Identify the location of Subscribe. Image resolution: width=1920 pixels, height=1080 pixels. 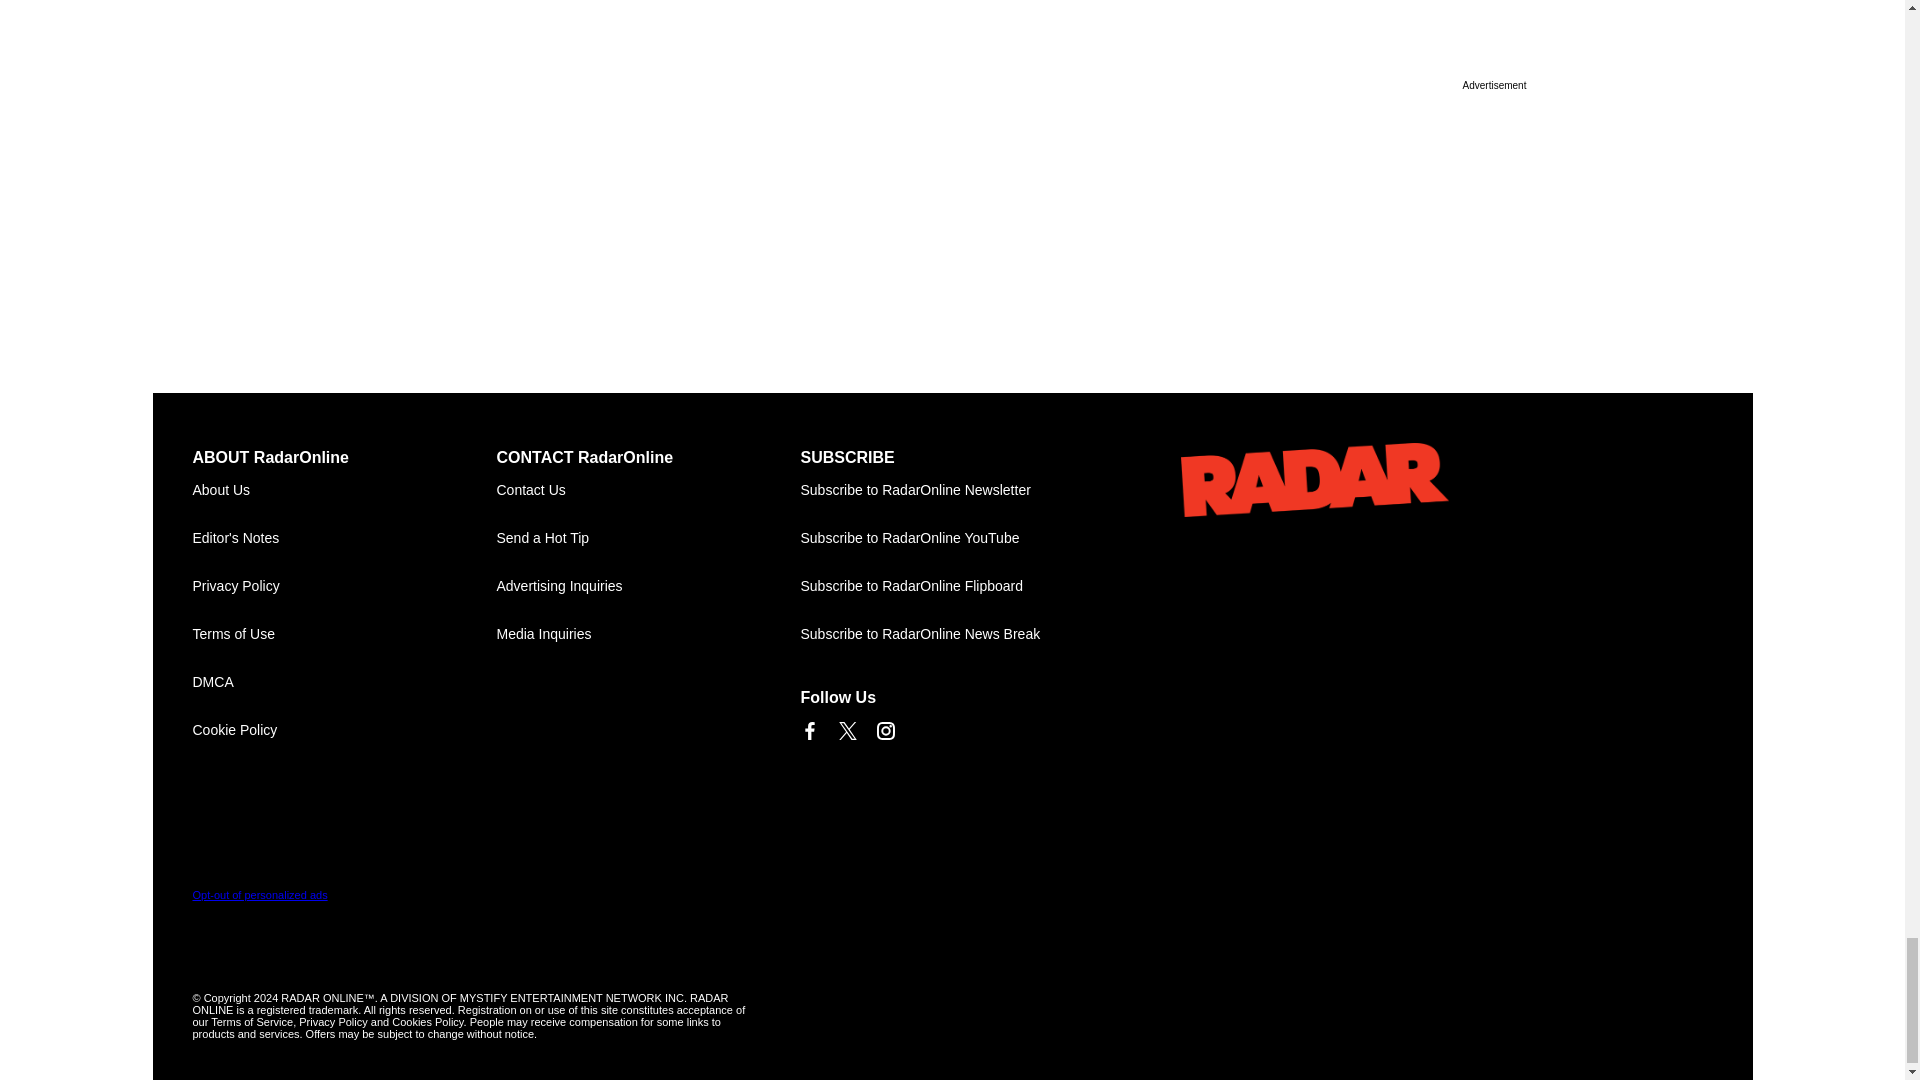
(952, 490).